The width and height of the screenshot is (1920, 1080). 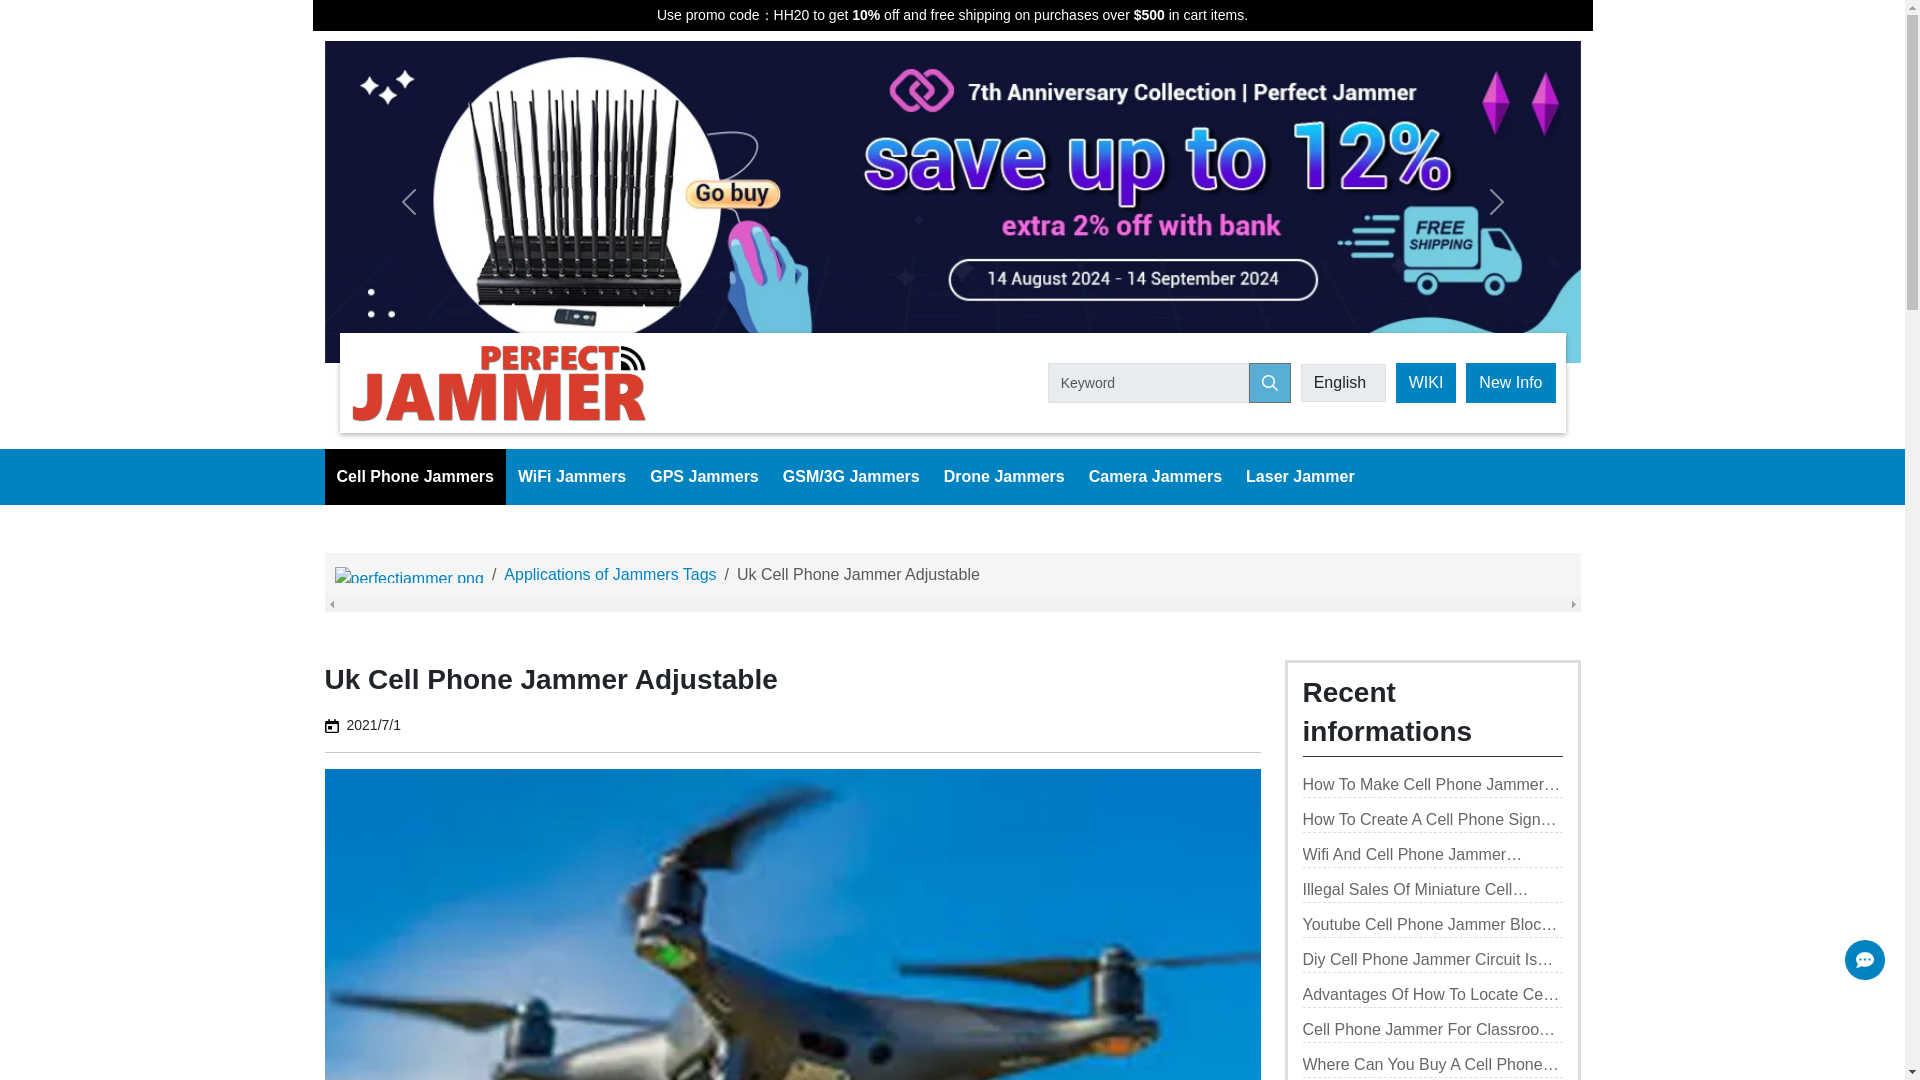 What do you see at coordinates (1432, 890) in the screenshot?
I see `Illegal Sales Of Miniature Cell Phone Jammer` at bounding box center [1432, 890].